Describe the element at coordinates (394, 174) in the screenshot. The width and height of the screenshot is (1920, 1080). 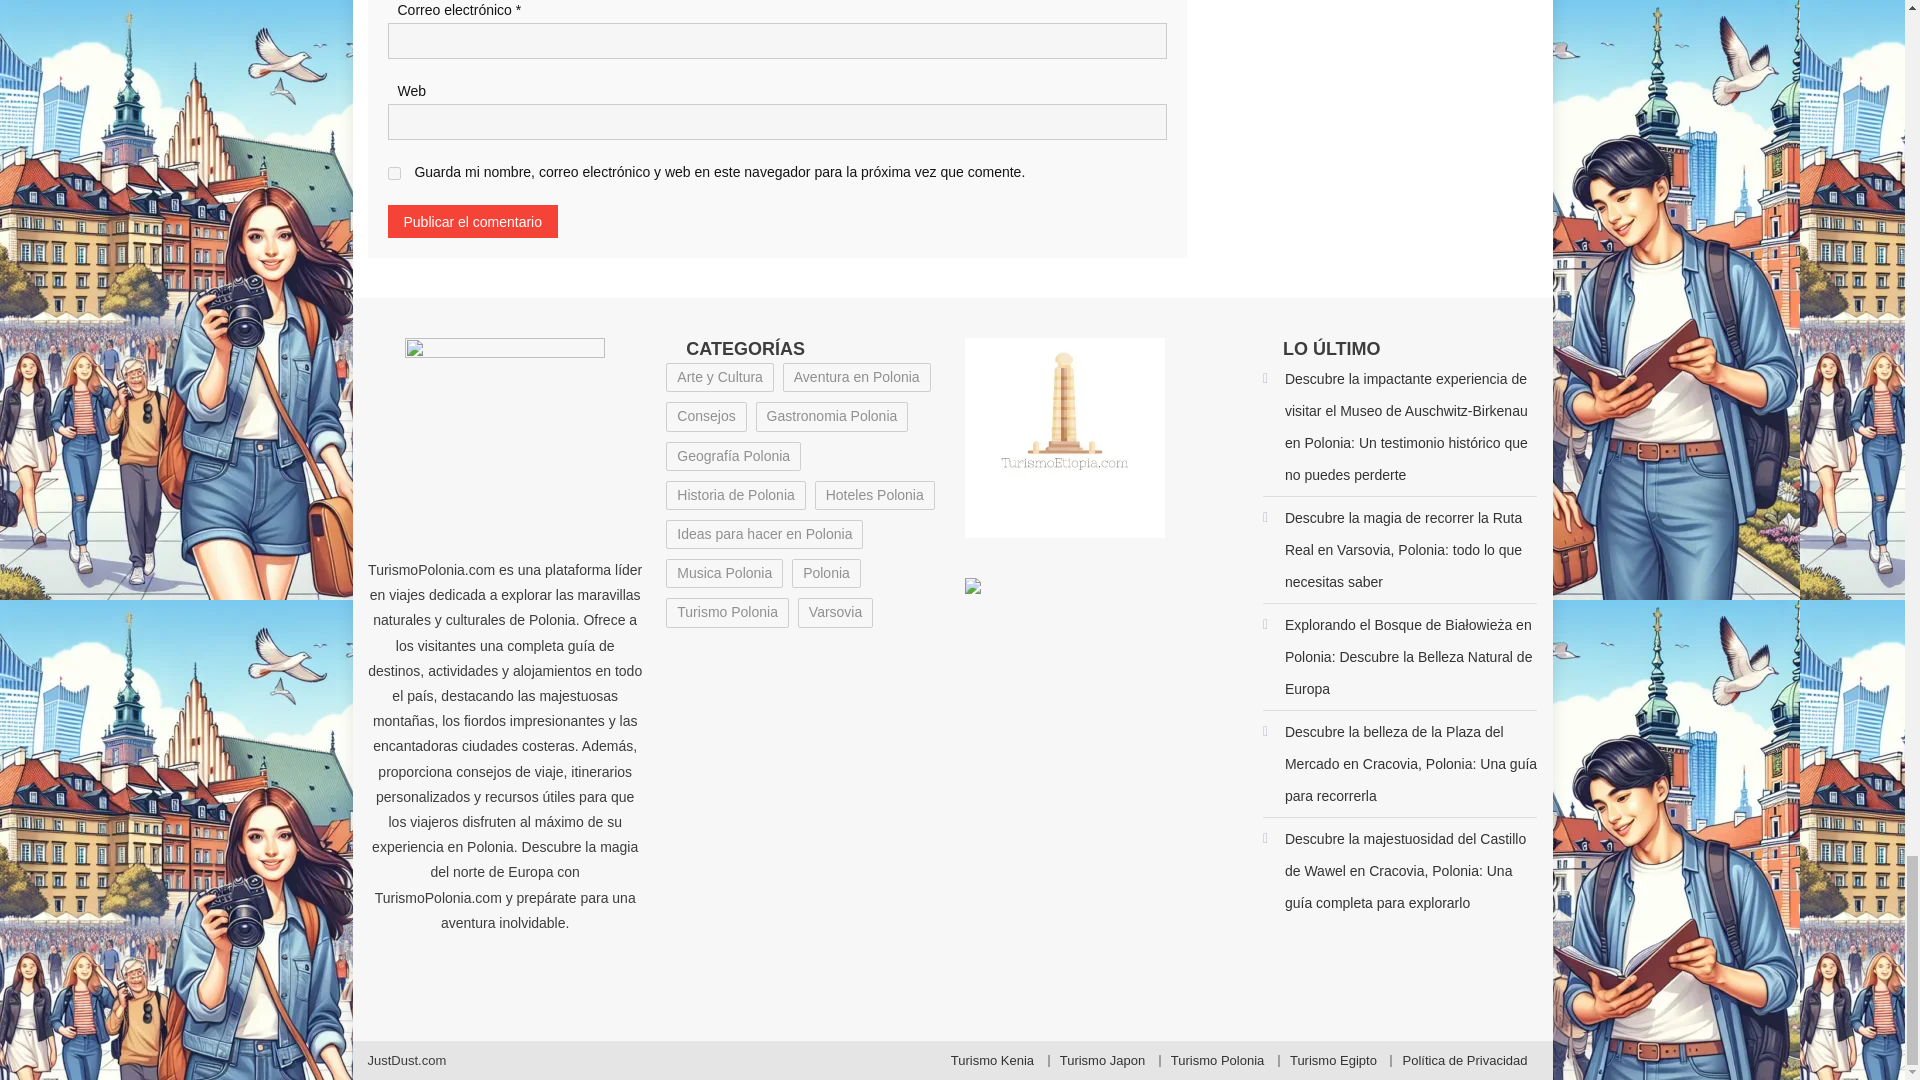
I see `yes` at that location.